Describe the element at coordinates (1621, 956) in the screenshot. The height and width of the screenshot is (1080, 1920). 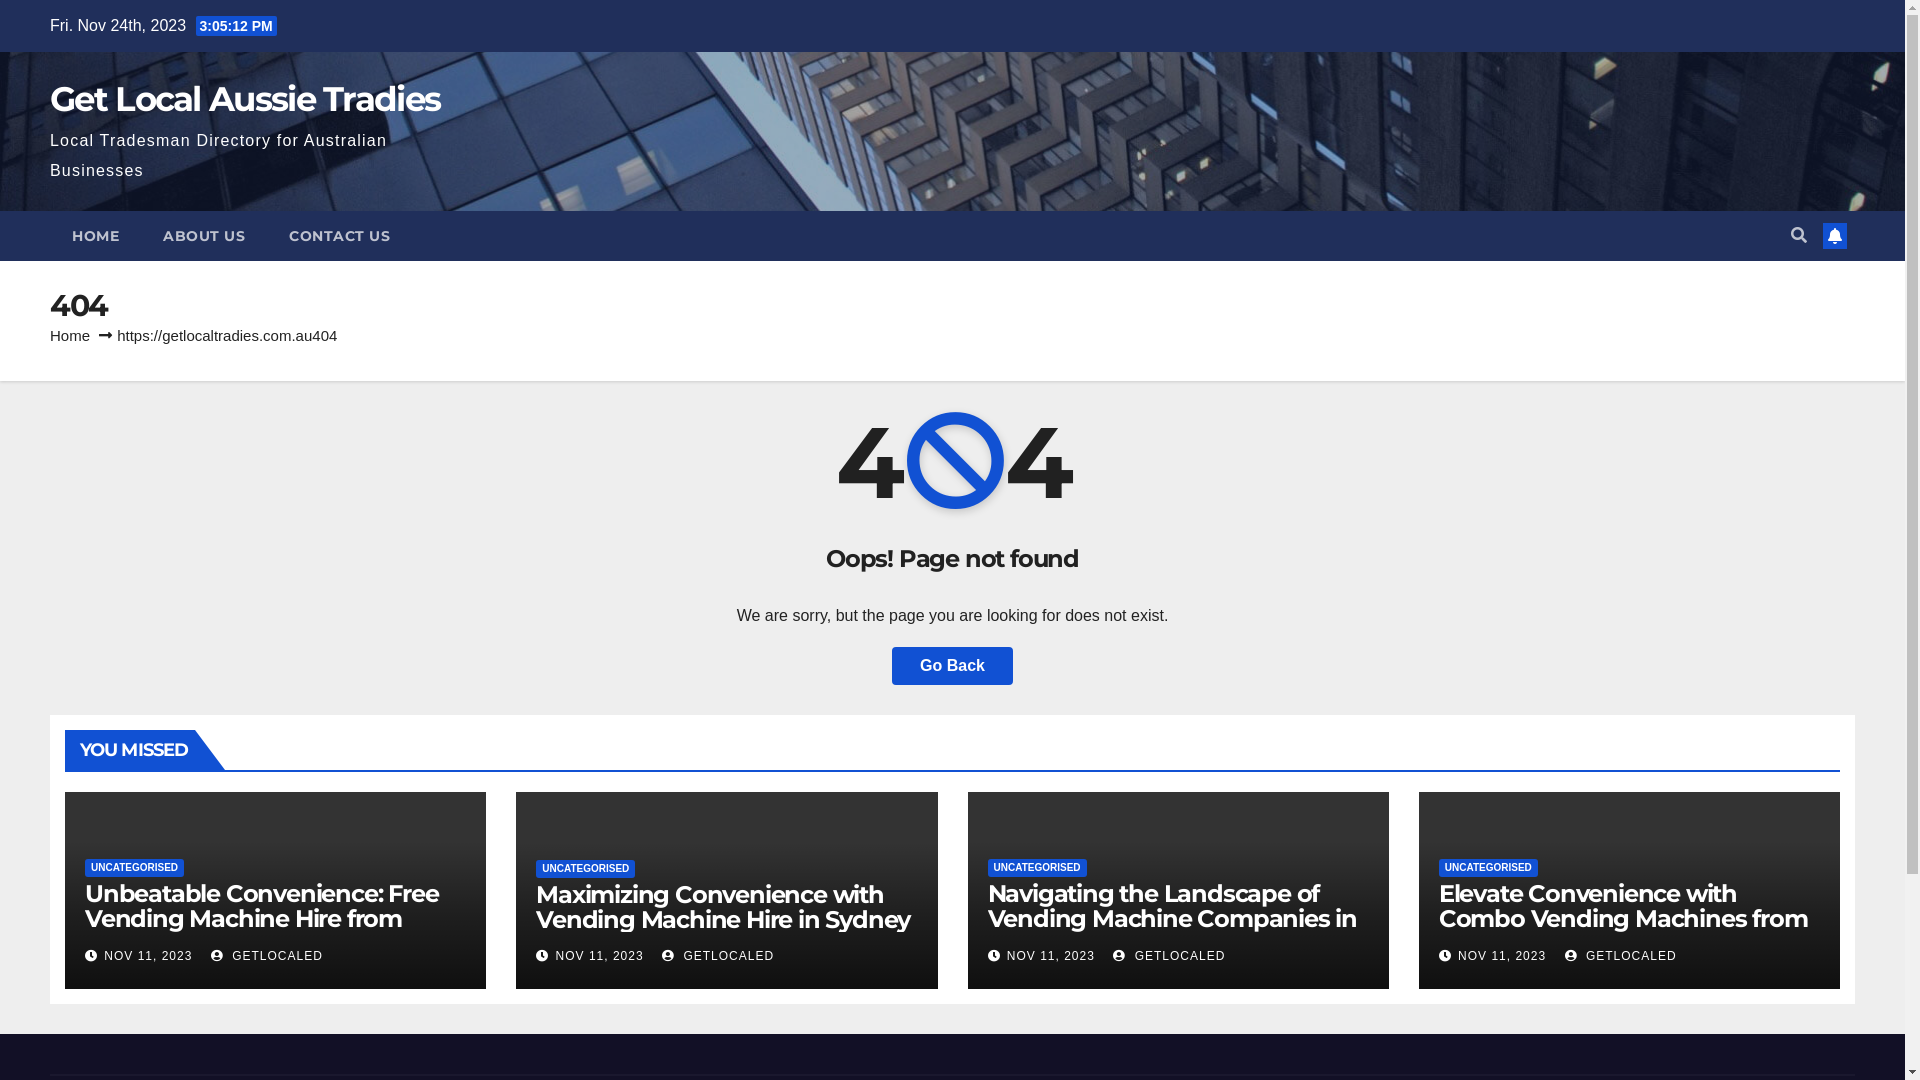
I see `GETLOCALED` at that location.